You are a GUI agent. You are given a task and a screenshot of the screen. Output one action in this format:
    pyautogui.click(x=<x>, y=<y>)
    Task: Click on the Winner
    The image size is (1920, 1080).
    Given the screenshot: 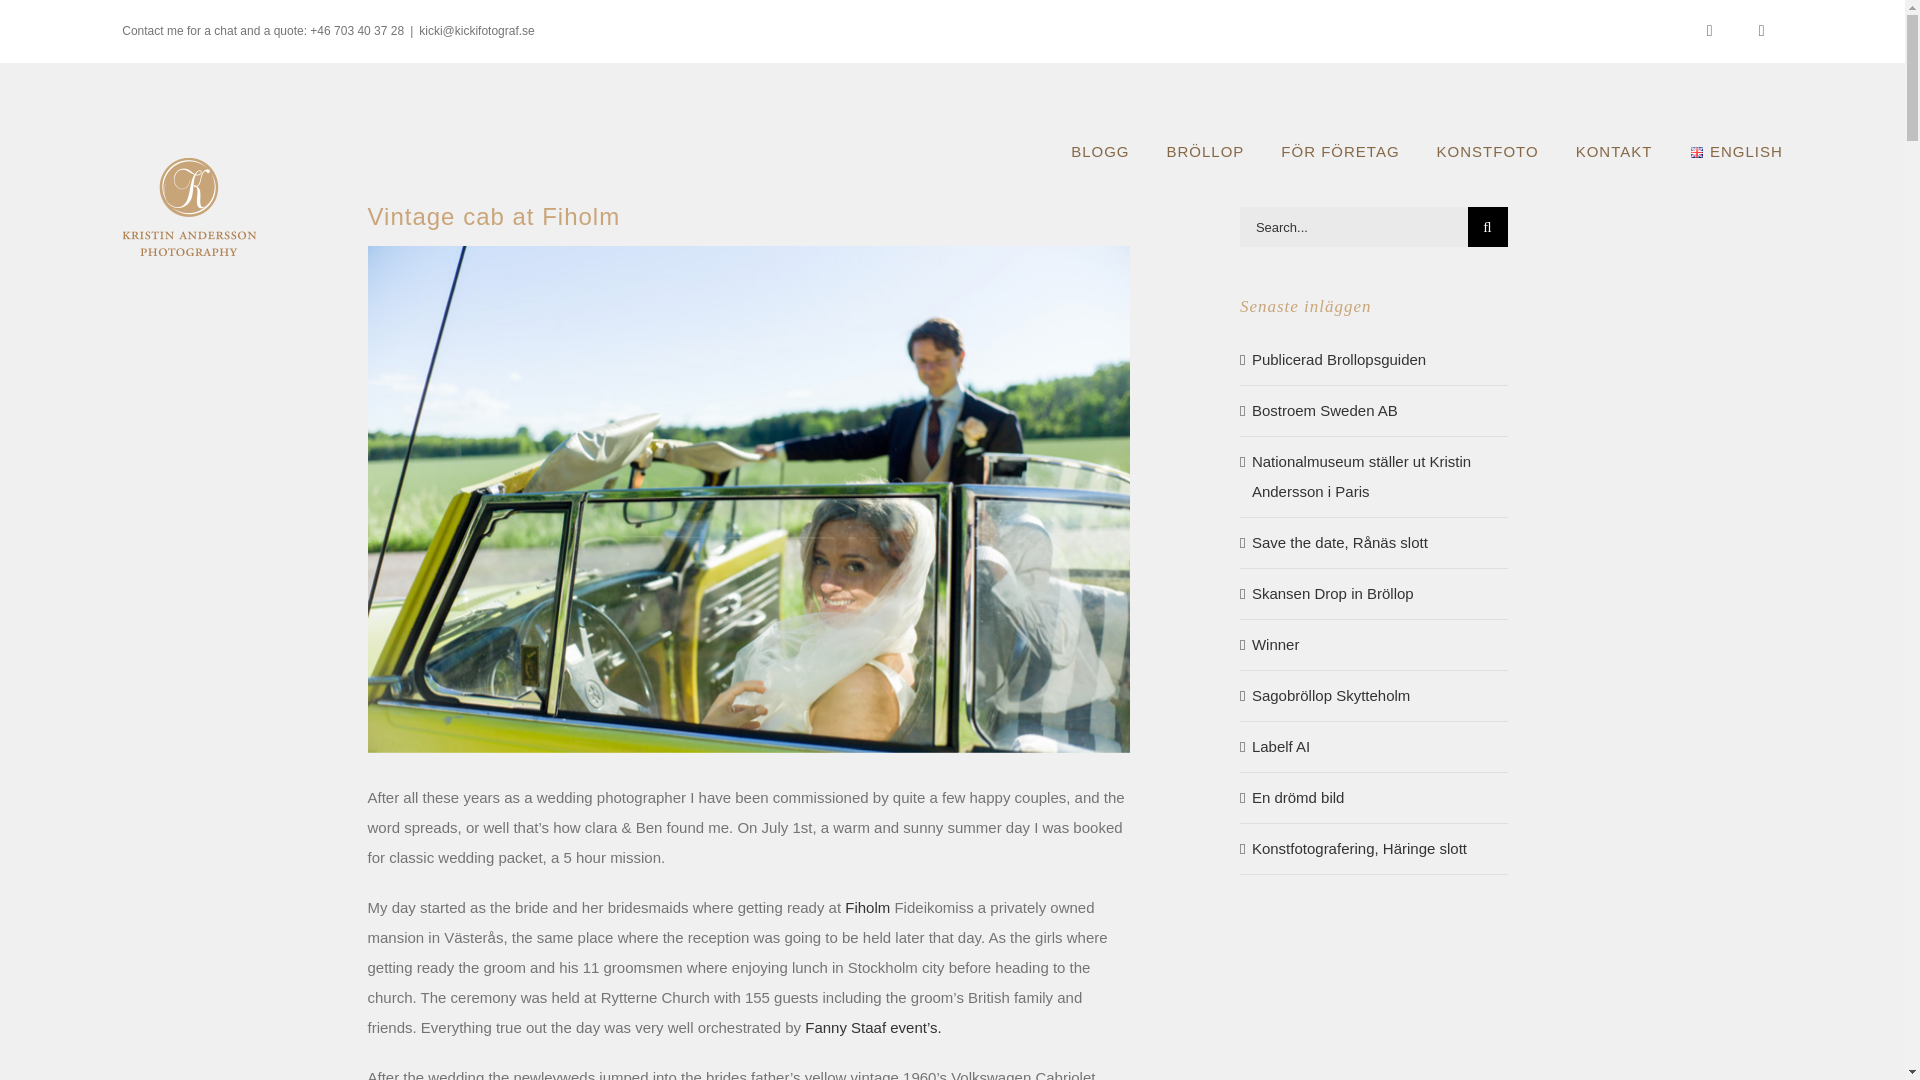 What is the action you would take?
    pyautogui.click(x=1275, y=644)
    